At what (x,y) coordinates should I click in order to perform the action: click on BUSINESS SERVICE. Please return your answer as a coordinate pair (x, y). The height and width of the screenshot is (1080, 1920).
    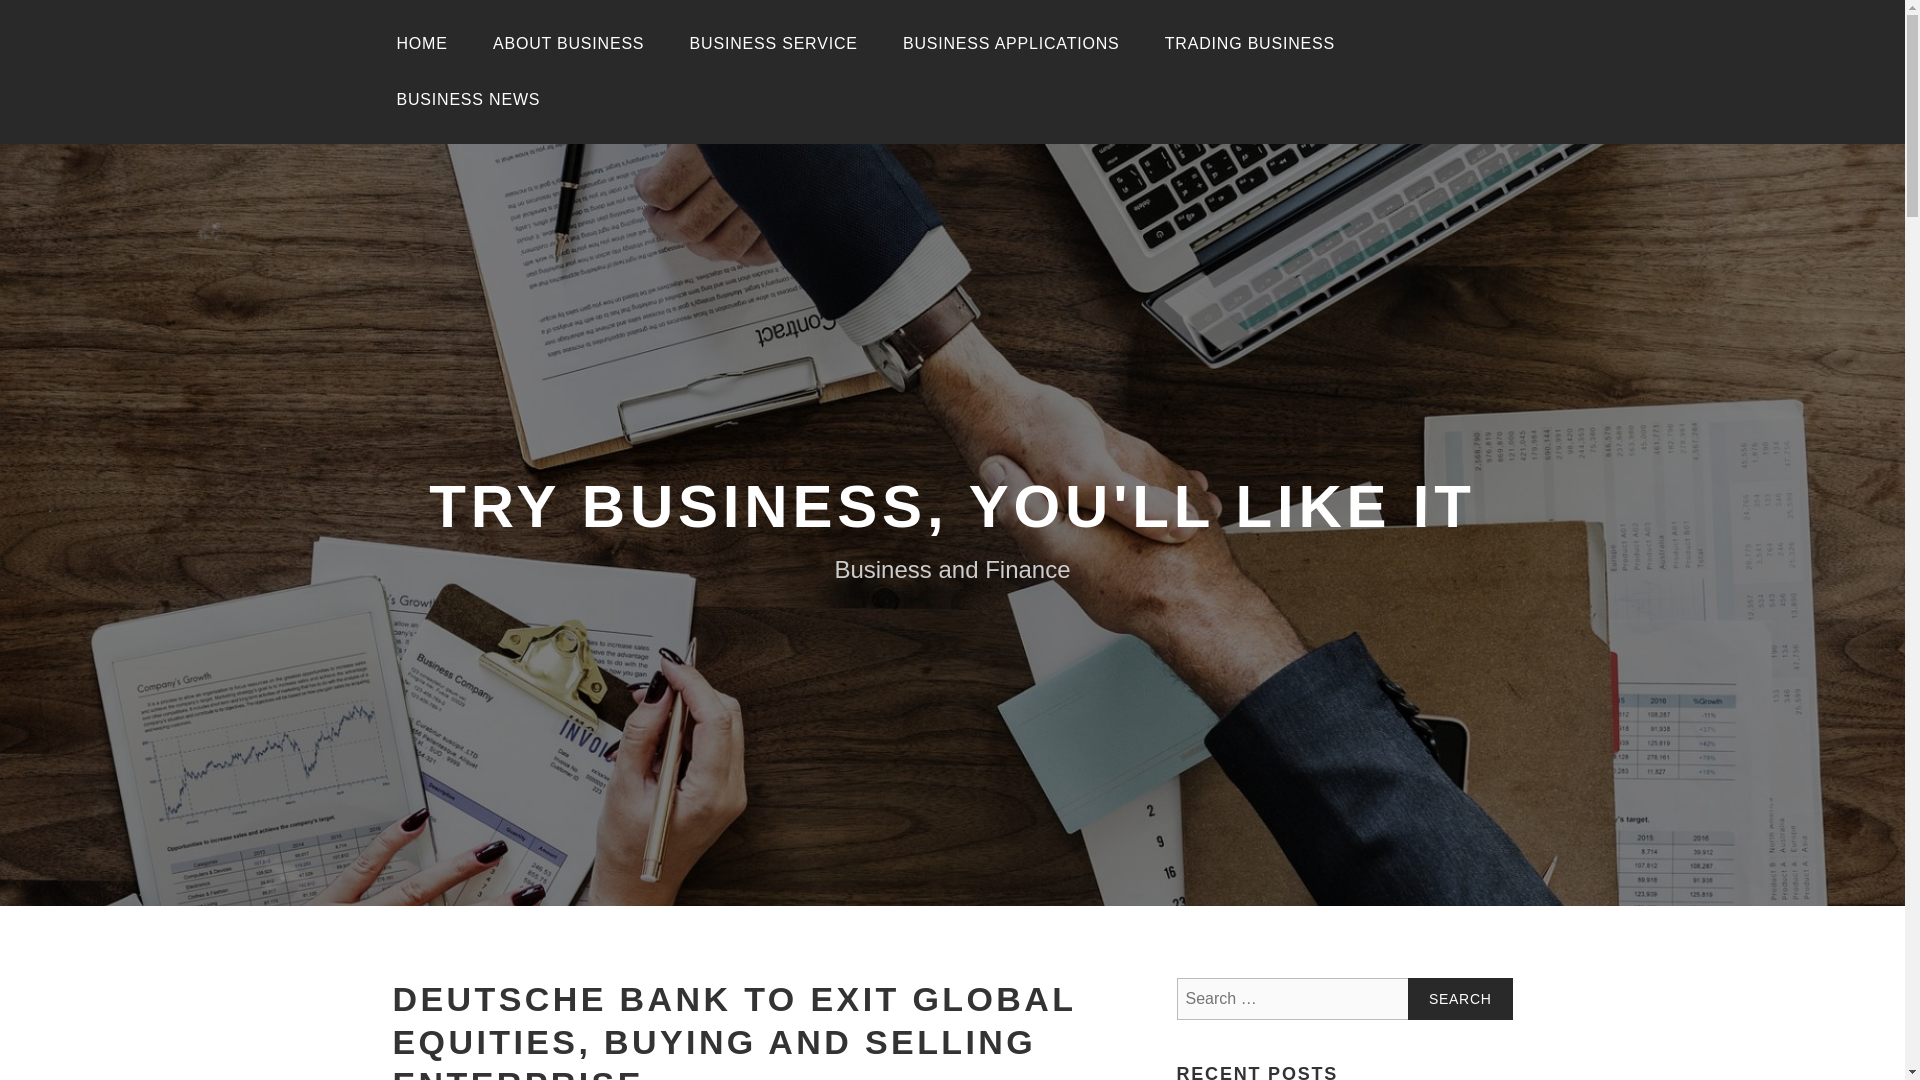
    Looking at the image, I should click on (774, 44).